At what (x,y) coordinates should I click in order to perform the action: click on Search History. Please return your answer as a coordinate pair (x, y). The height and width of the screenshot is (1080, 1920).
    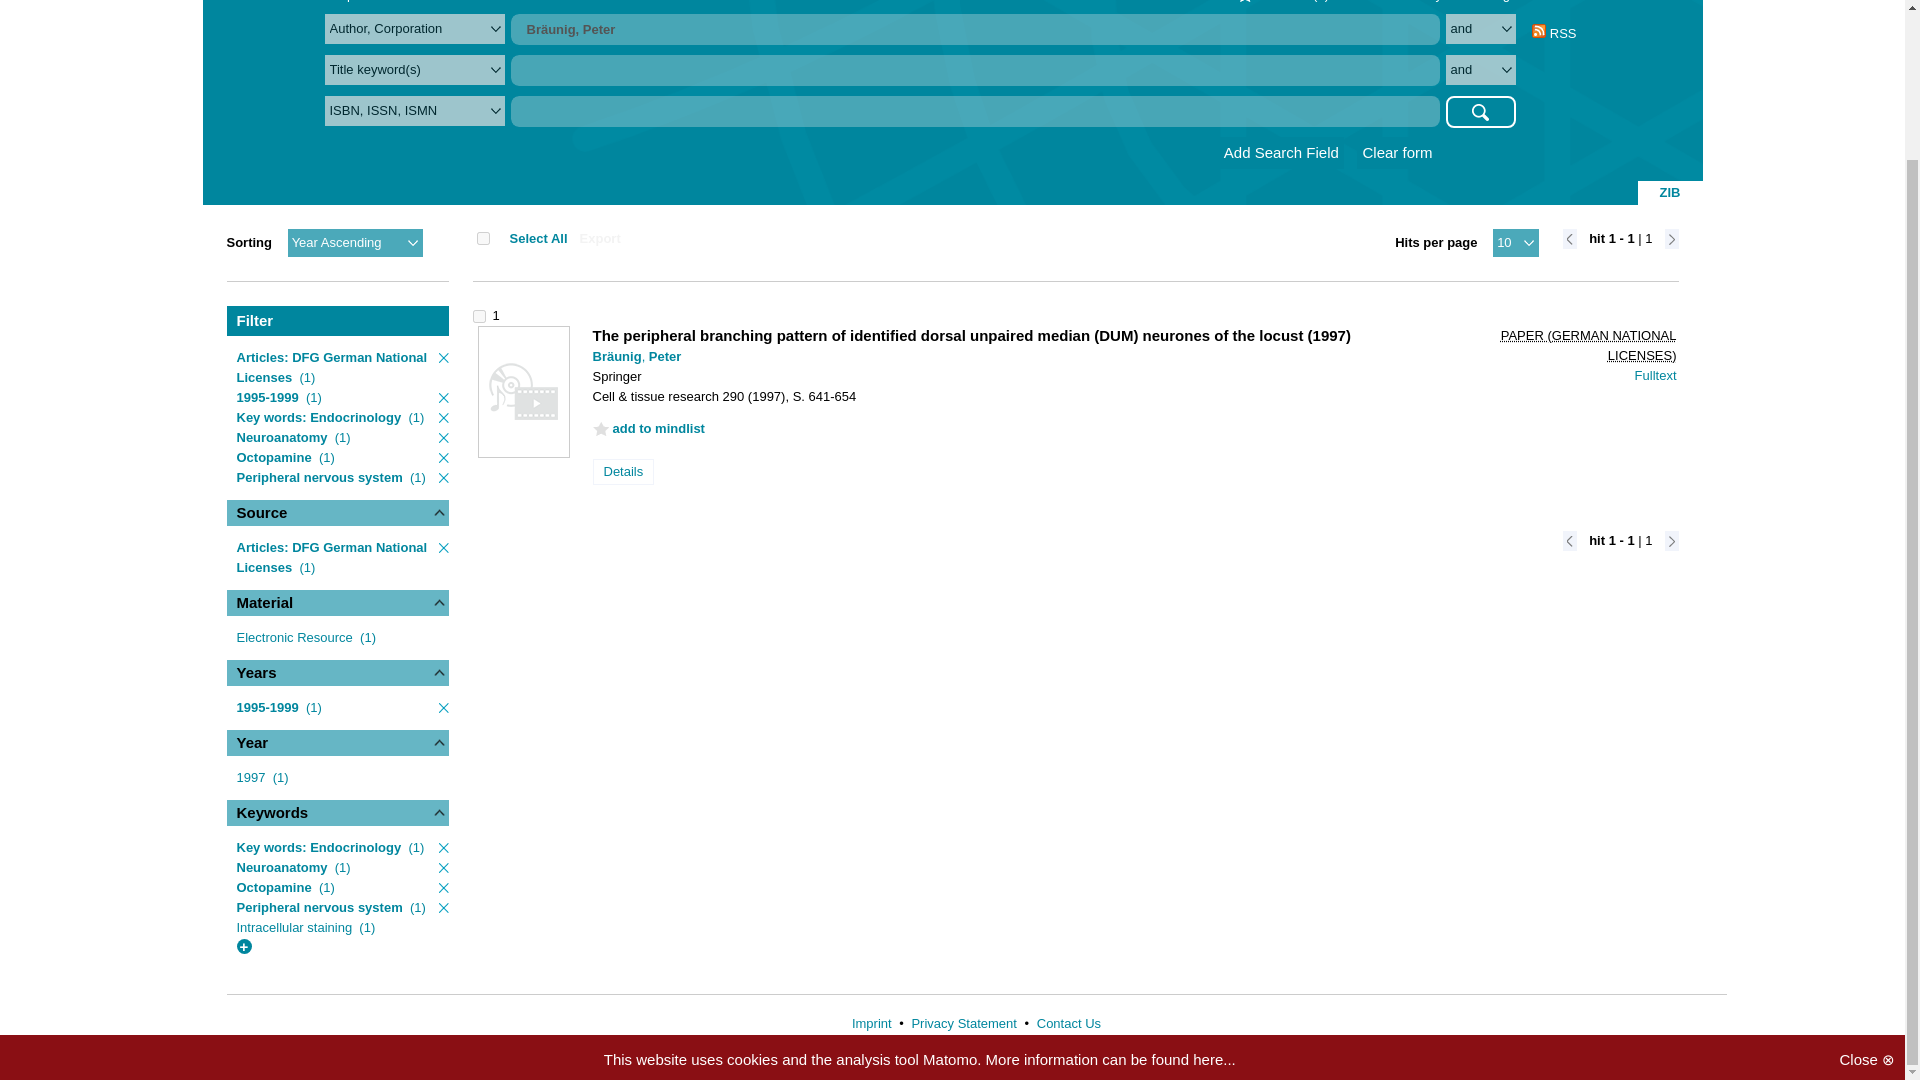
    Looking at the image, I should click on (1399, 1).